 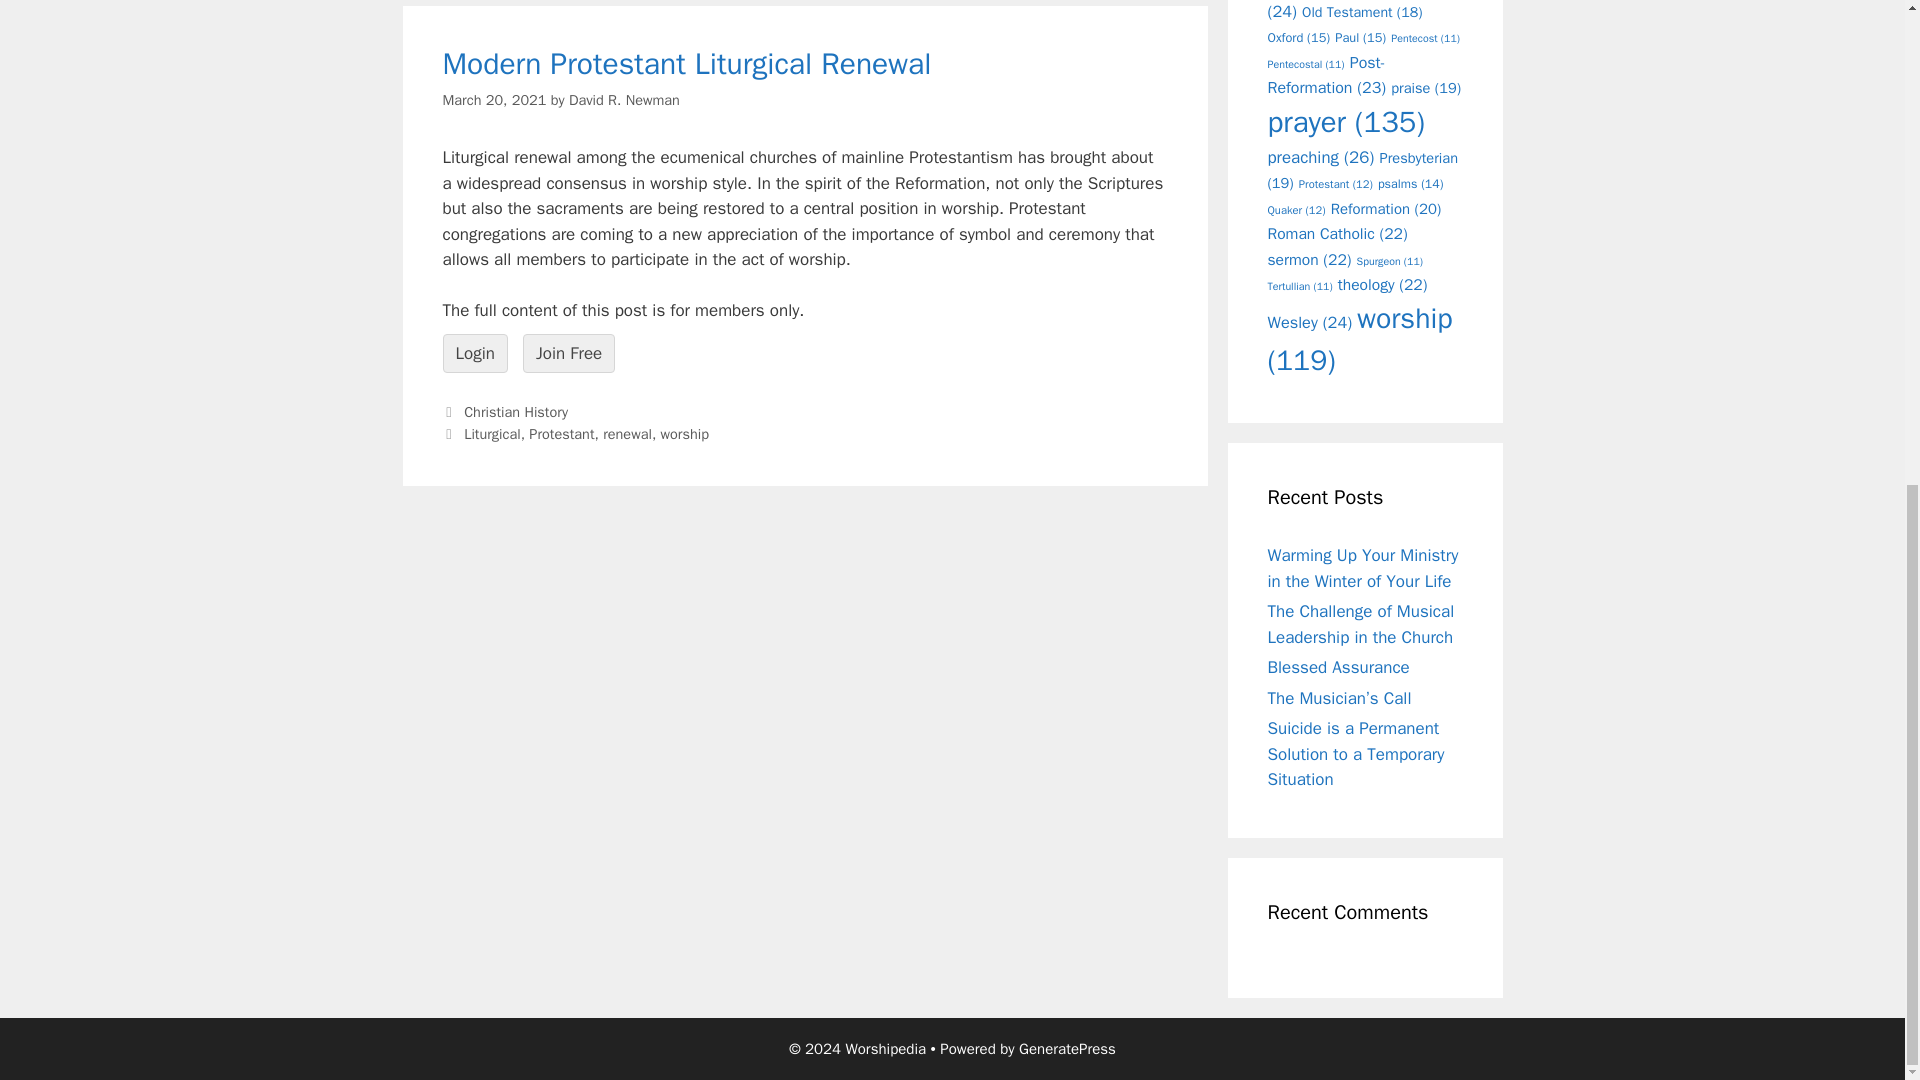 What do you see at coordinates (627, 434) in the screenshot?
I see `renewal` at bounding box center [627, 434].